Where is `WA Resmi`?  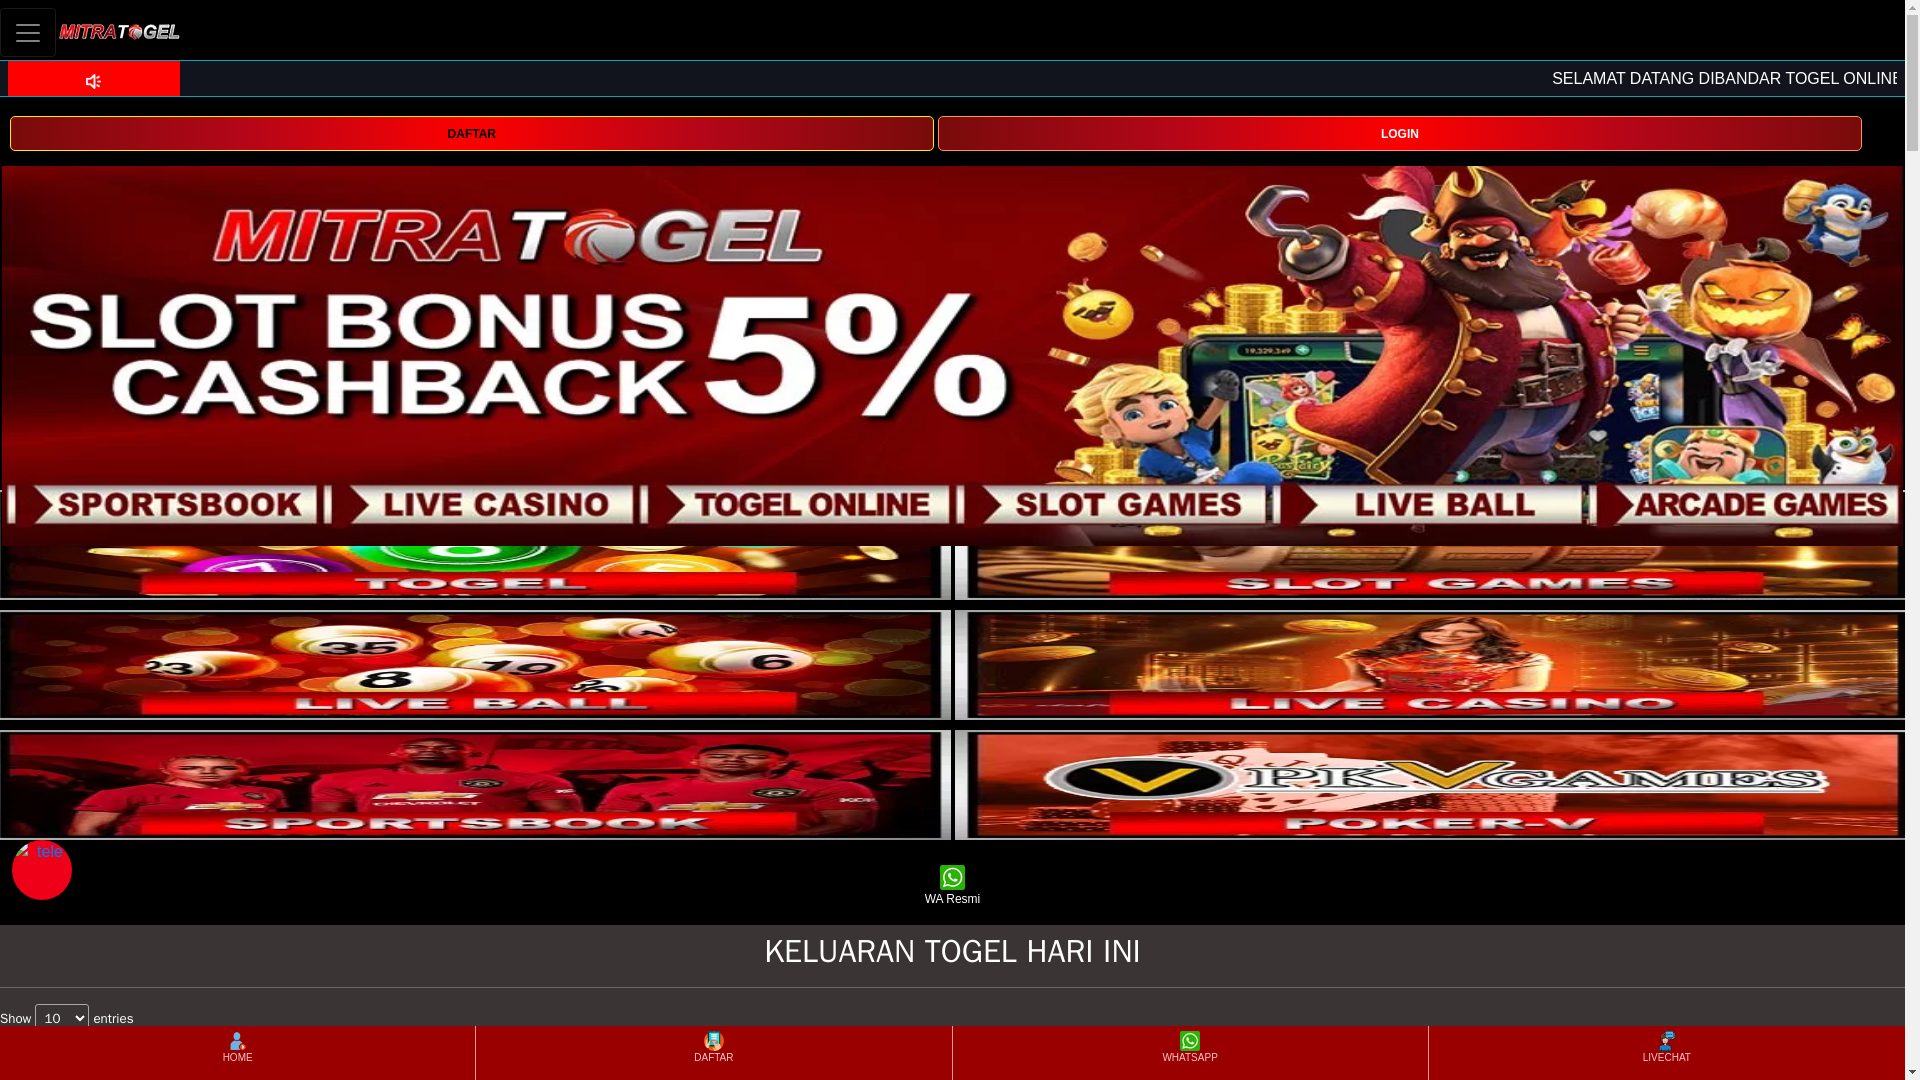
WA Resmi is located at coordinates (952, 886).